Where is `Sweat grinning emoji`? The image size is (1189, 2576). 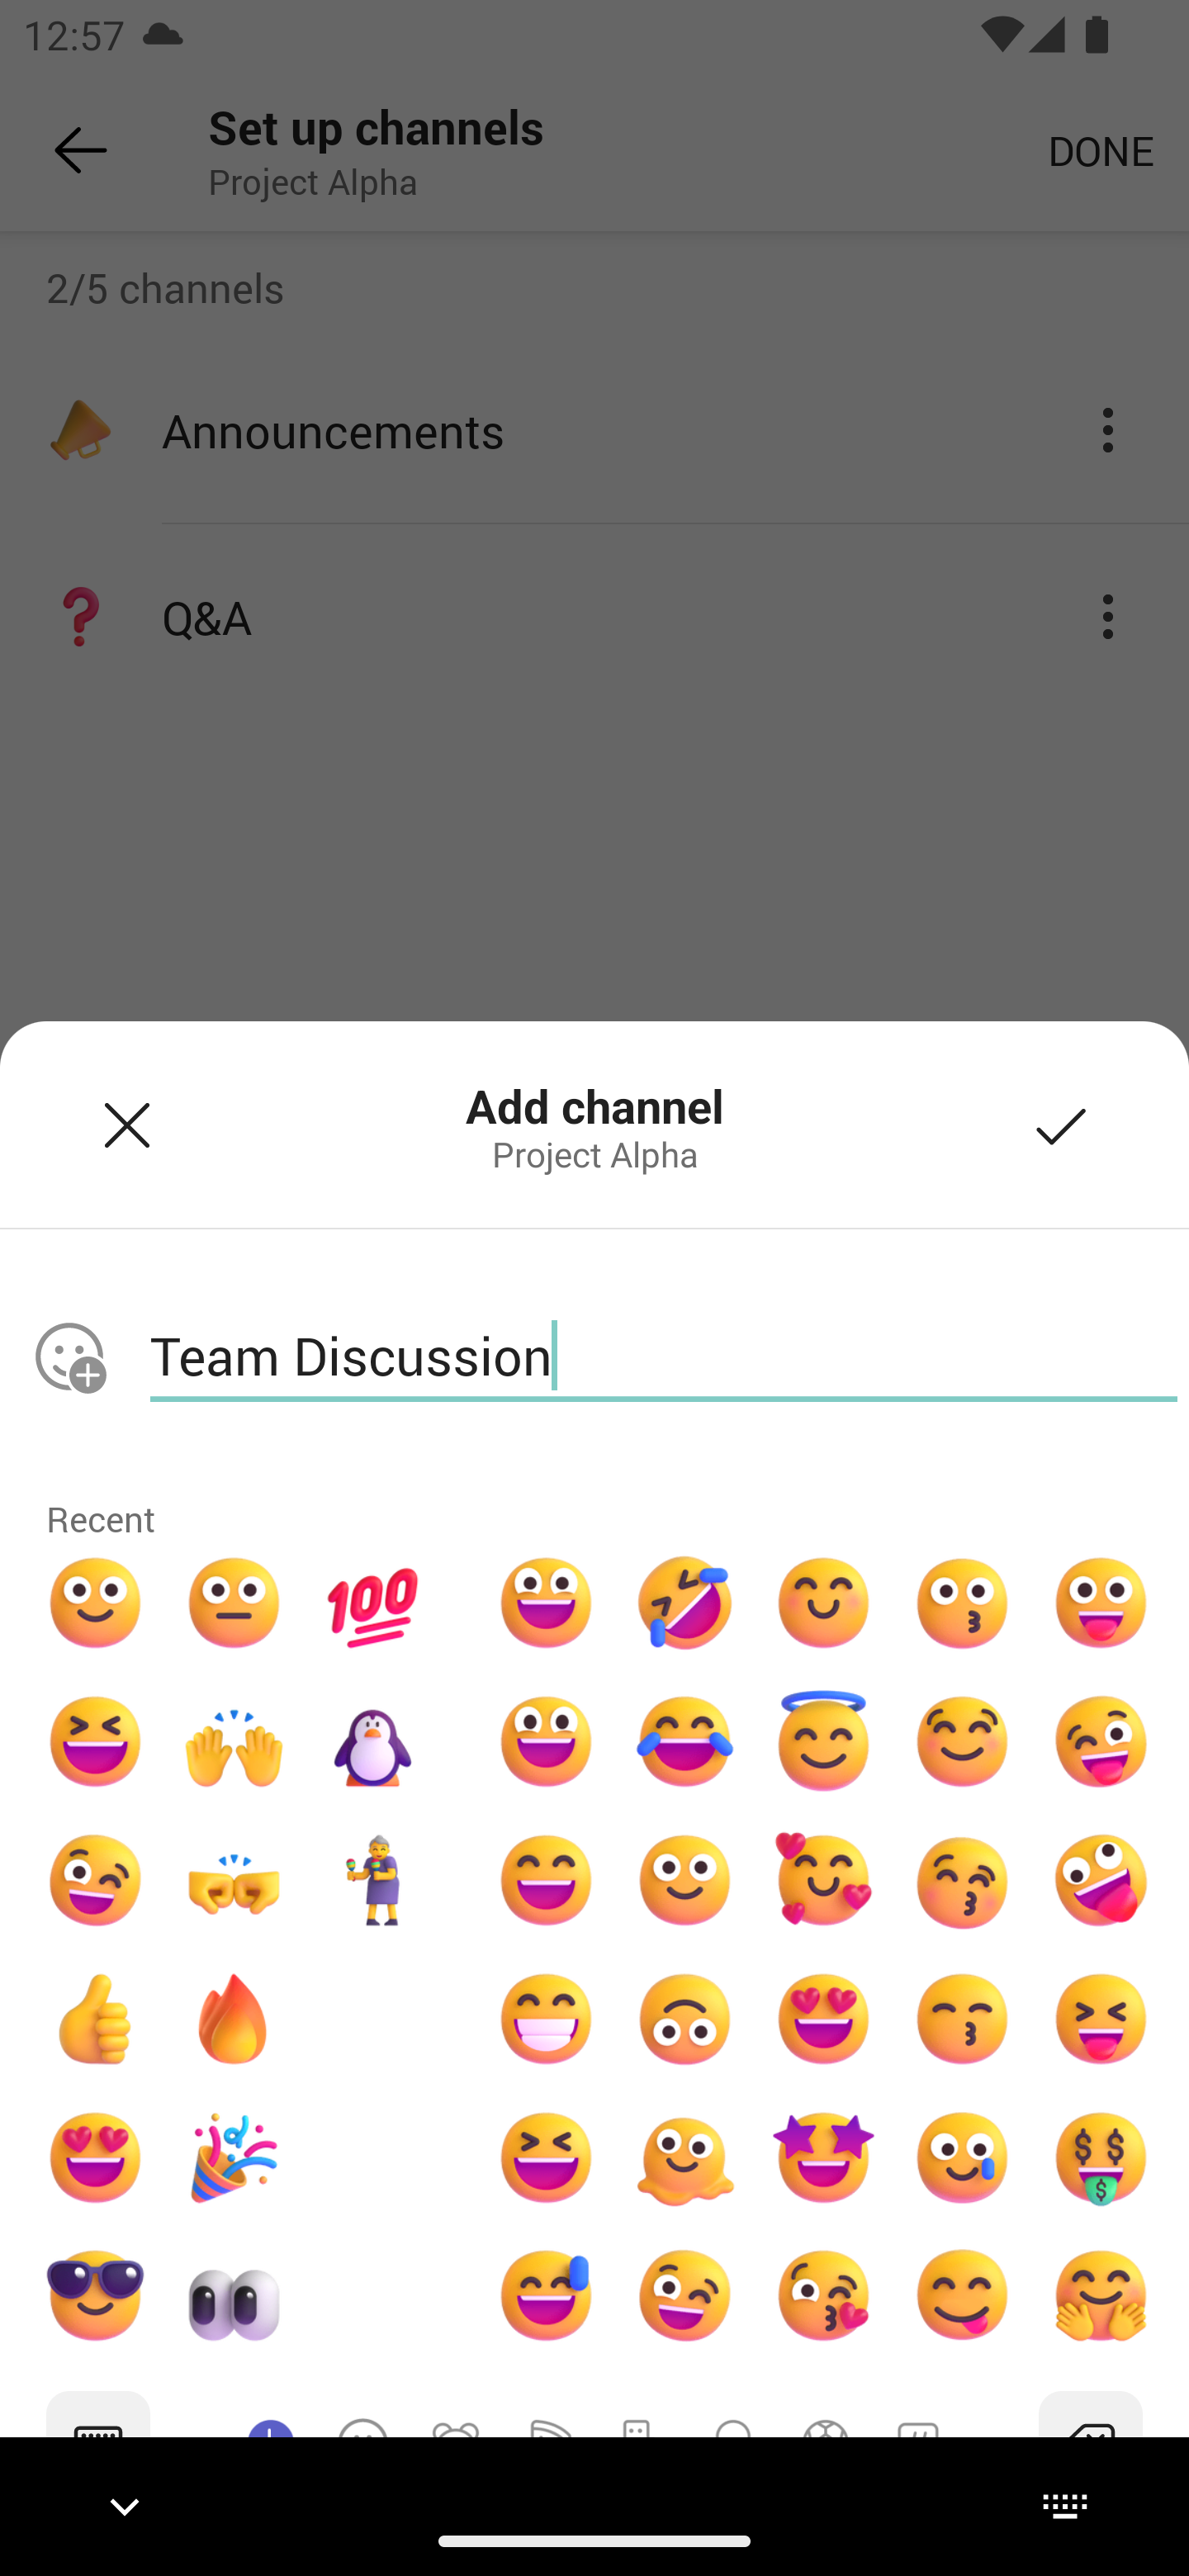
Sweat grinning emoji is located at coordinates (545, 2296).